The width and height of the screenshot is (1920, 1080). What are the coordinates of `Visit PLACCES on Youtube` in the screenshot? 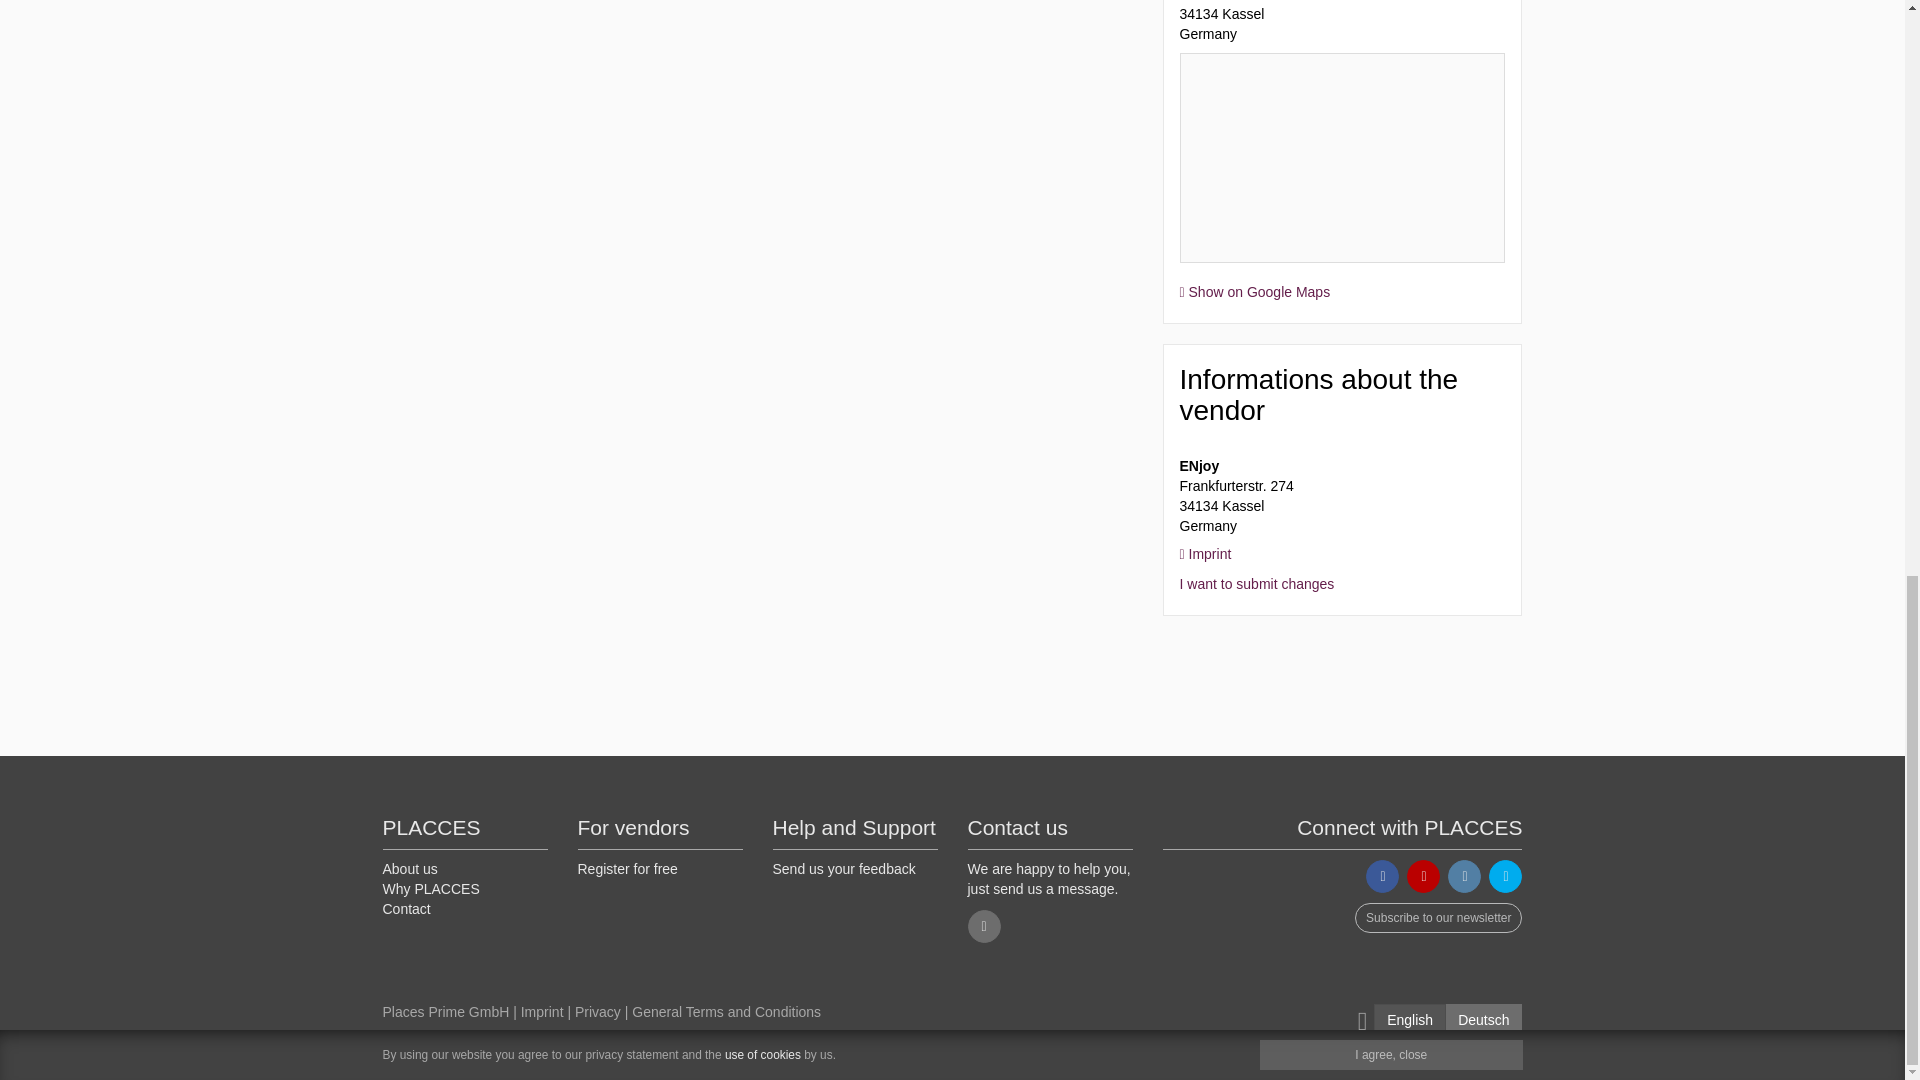 It's located at (1424, 876).